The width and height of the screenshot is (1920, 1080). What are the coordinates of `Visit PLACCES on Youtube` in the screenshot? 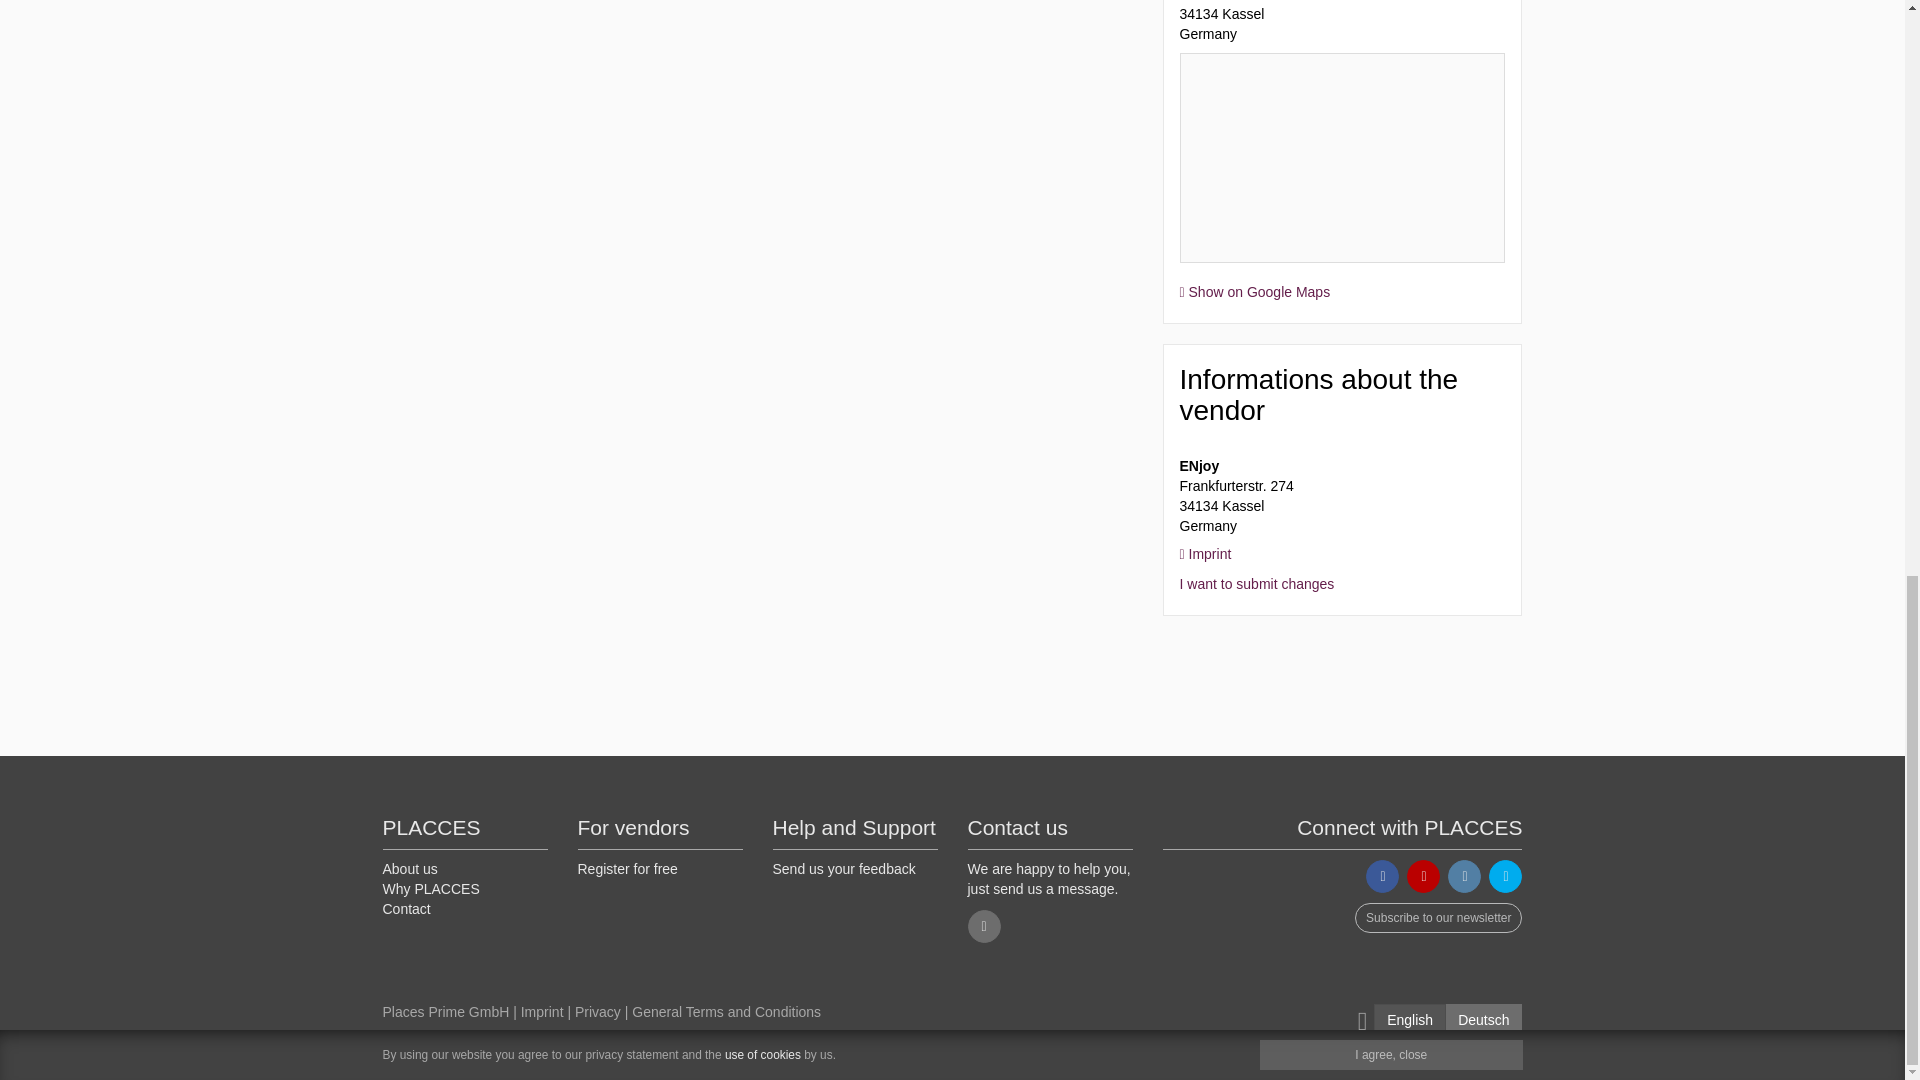 It's located at (1424, 876).